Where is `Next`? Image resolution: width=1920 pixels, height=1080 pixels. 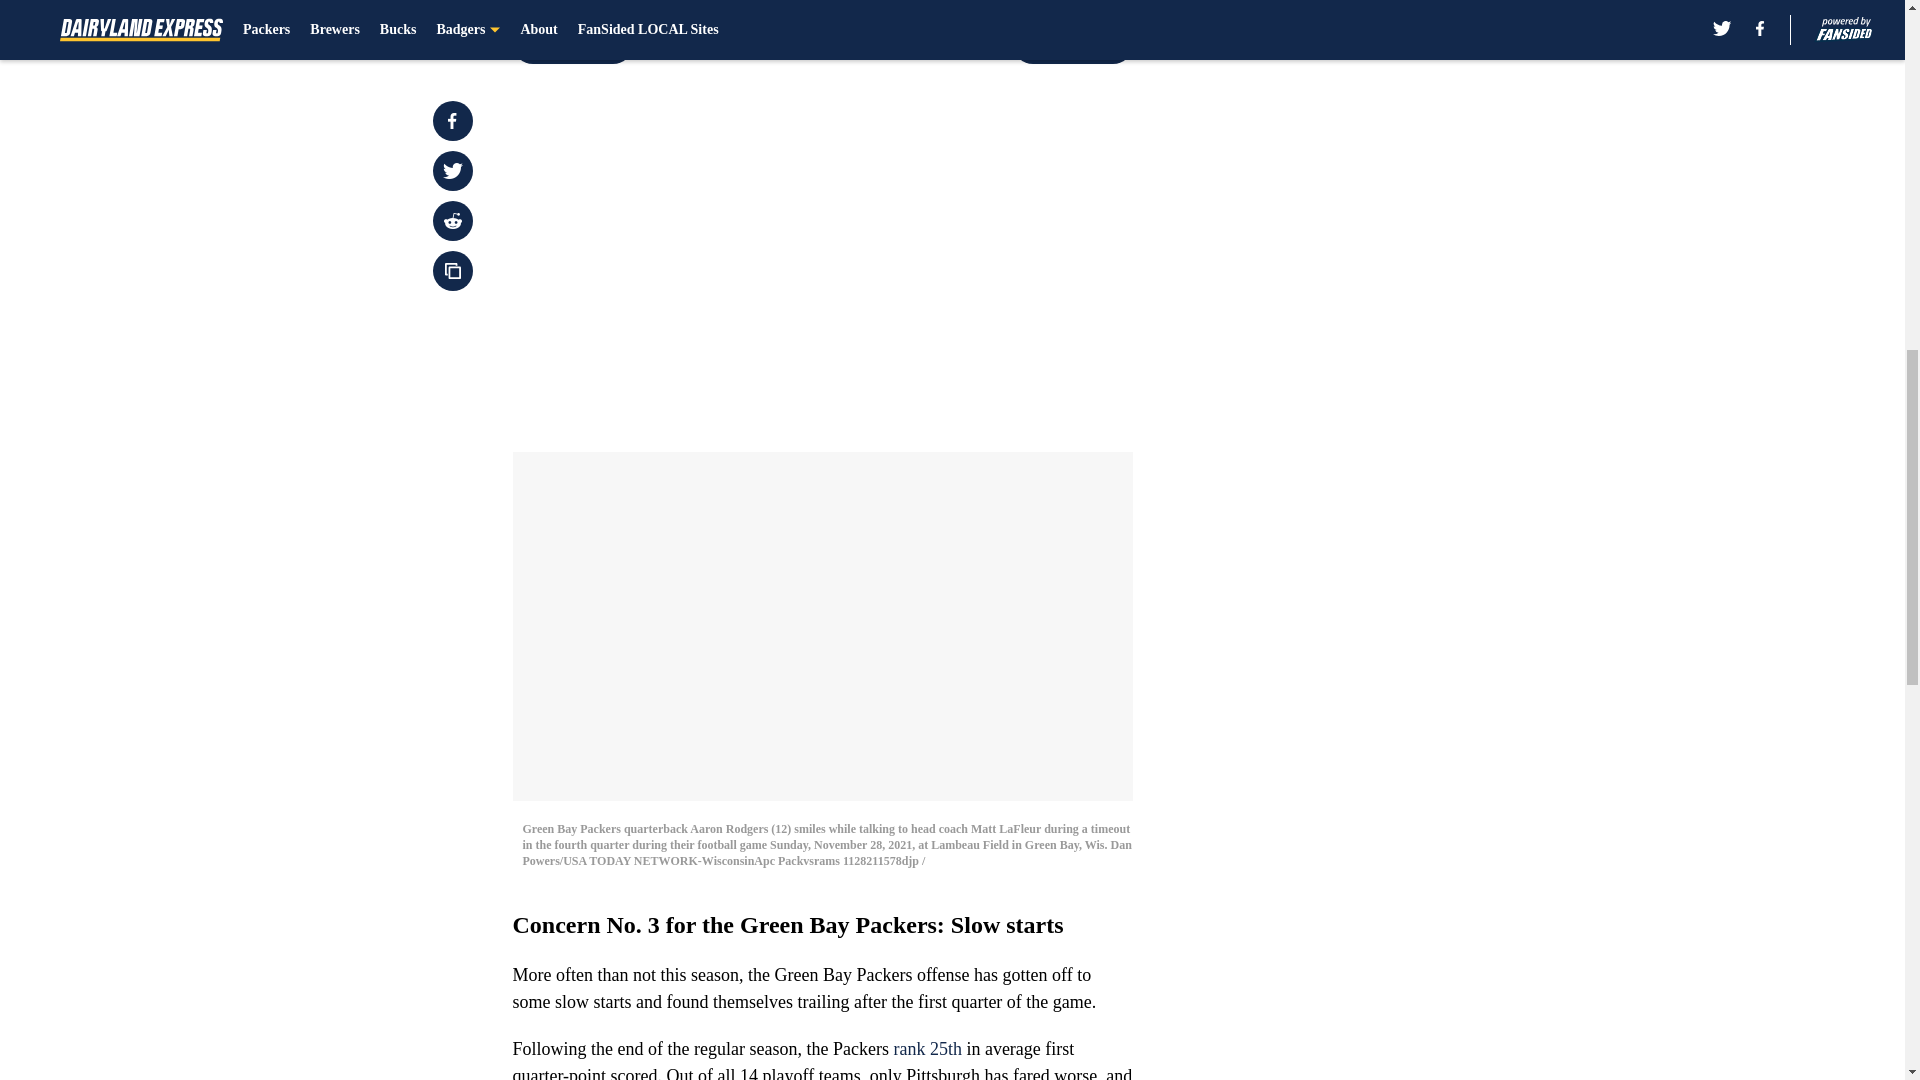
Next is located at coordinates (1072, 43).